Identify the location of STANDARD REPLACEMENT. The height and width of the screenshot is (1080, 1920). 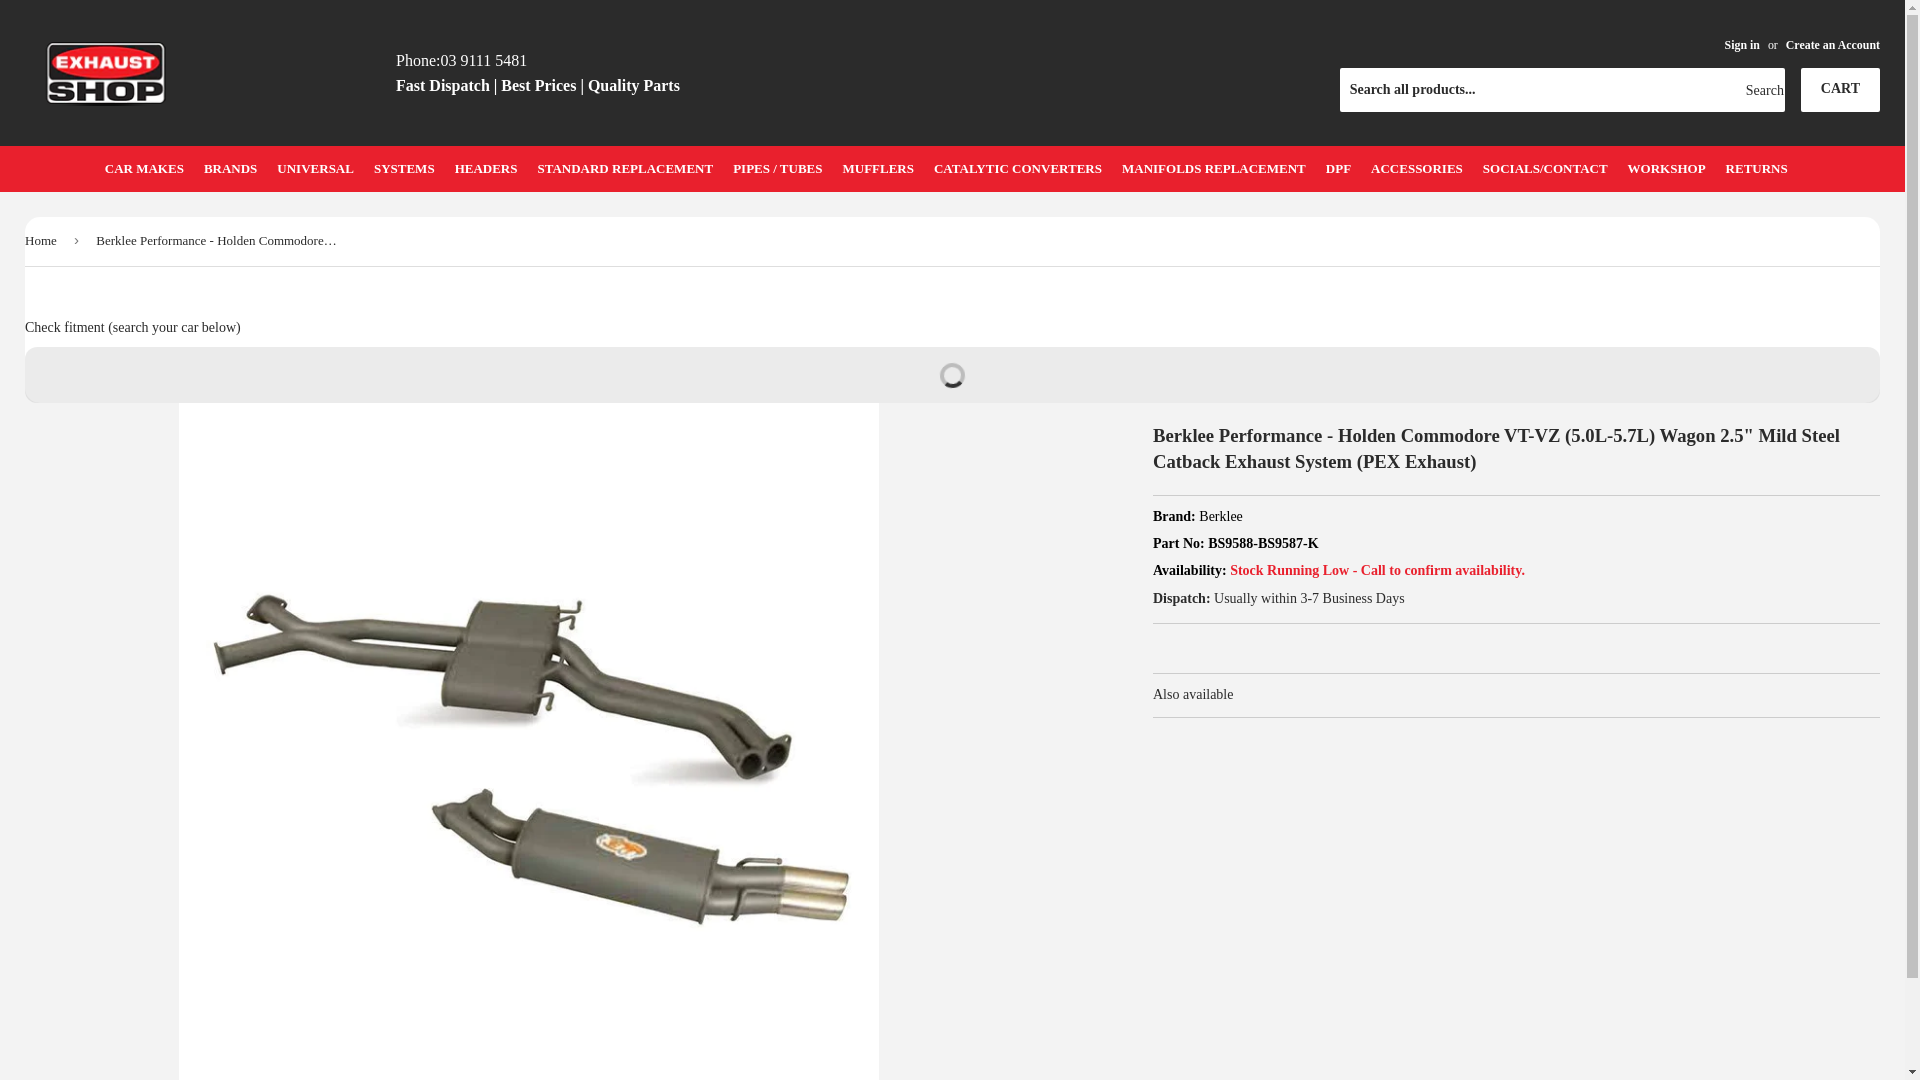
(625, 169).